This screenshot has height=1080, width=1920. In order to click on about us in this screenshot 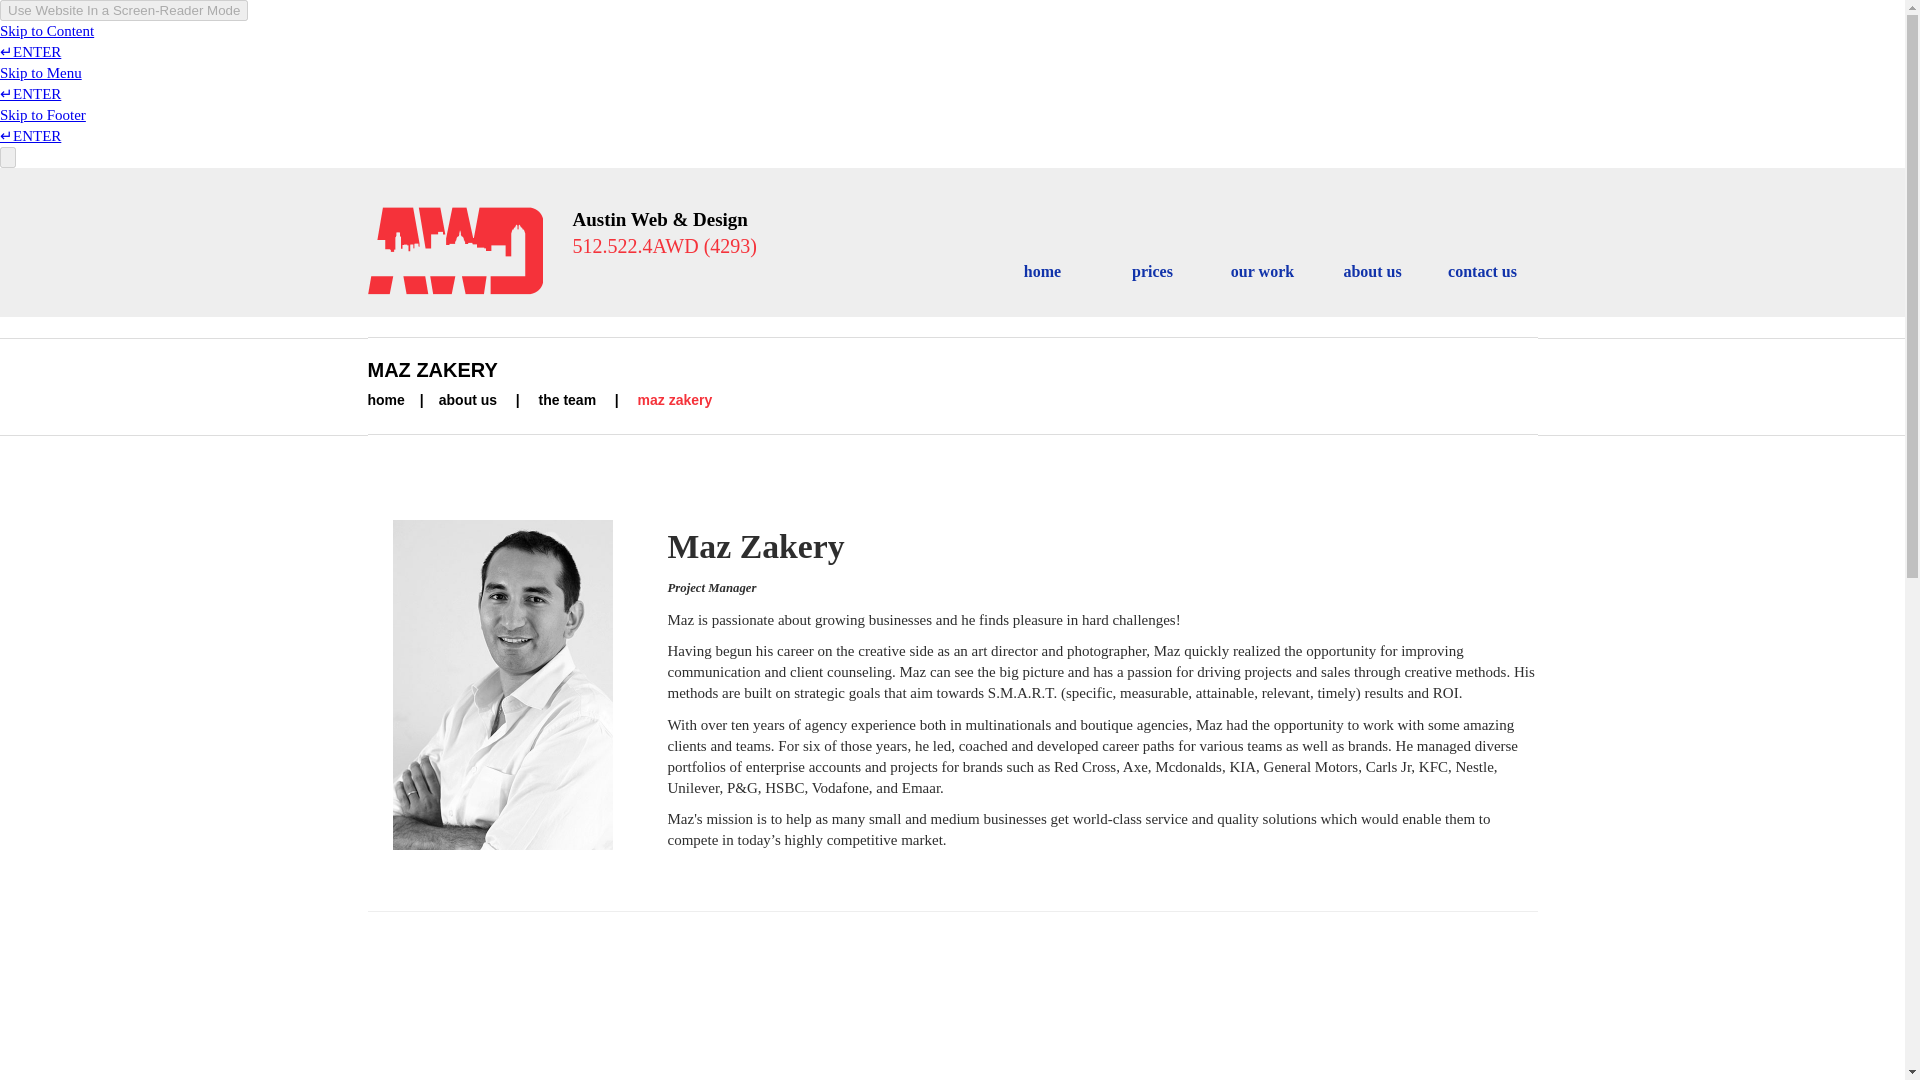, I will do `click(468, 400)`.